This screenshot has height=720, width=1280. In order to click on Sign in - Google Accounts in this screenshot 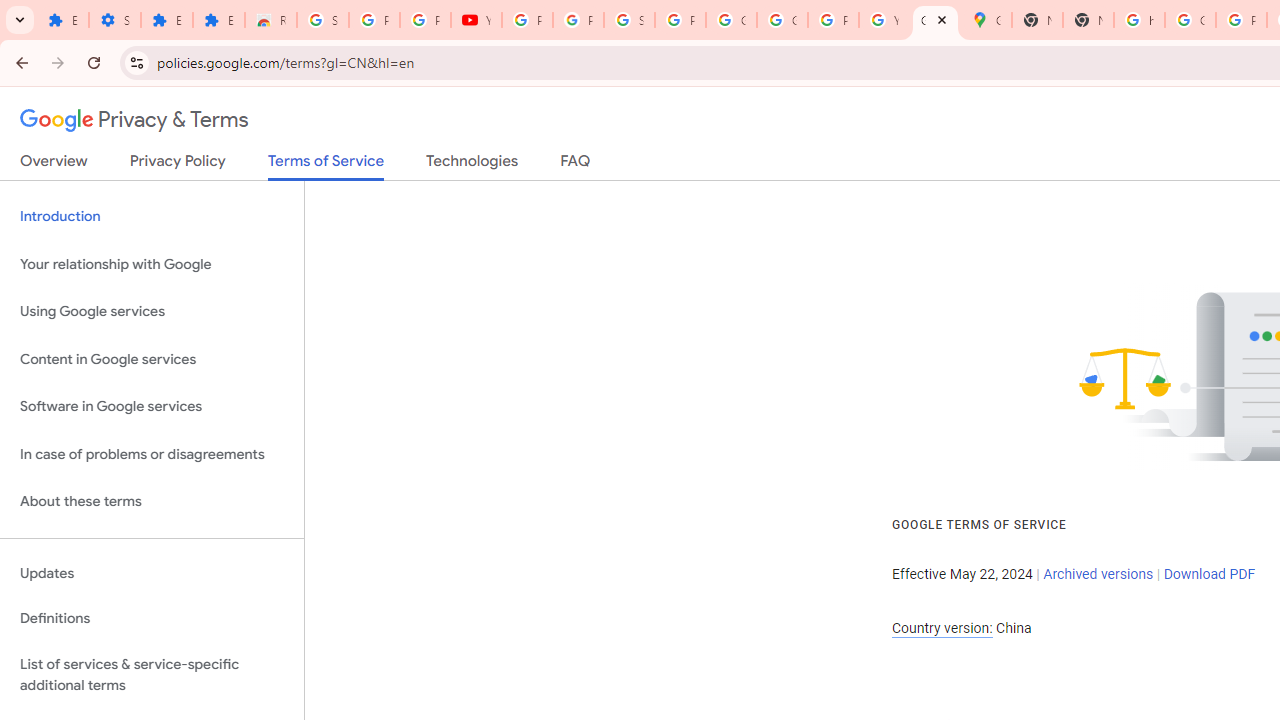, I will do `click(630, 20)`.